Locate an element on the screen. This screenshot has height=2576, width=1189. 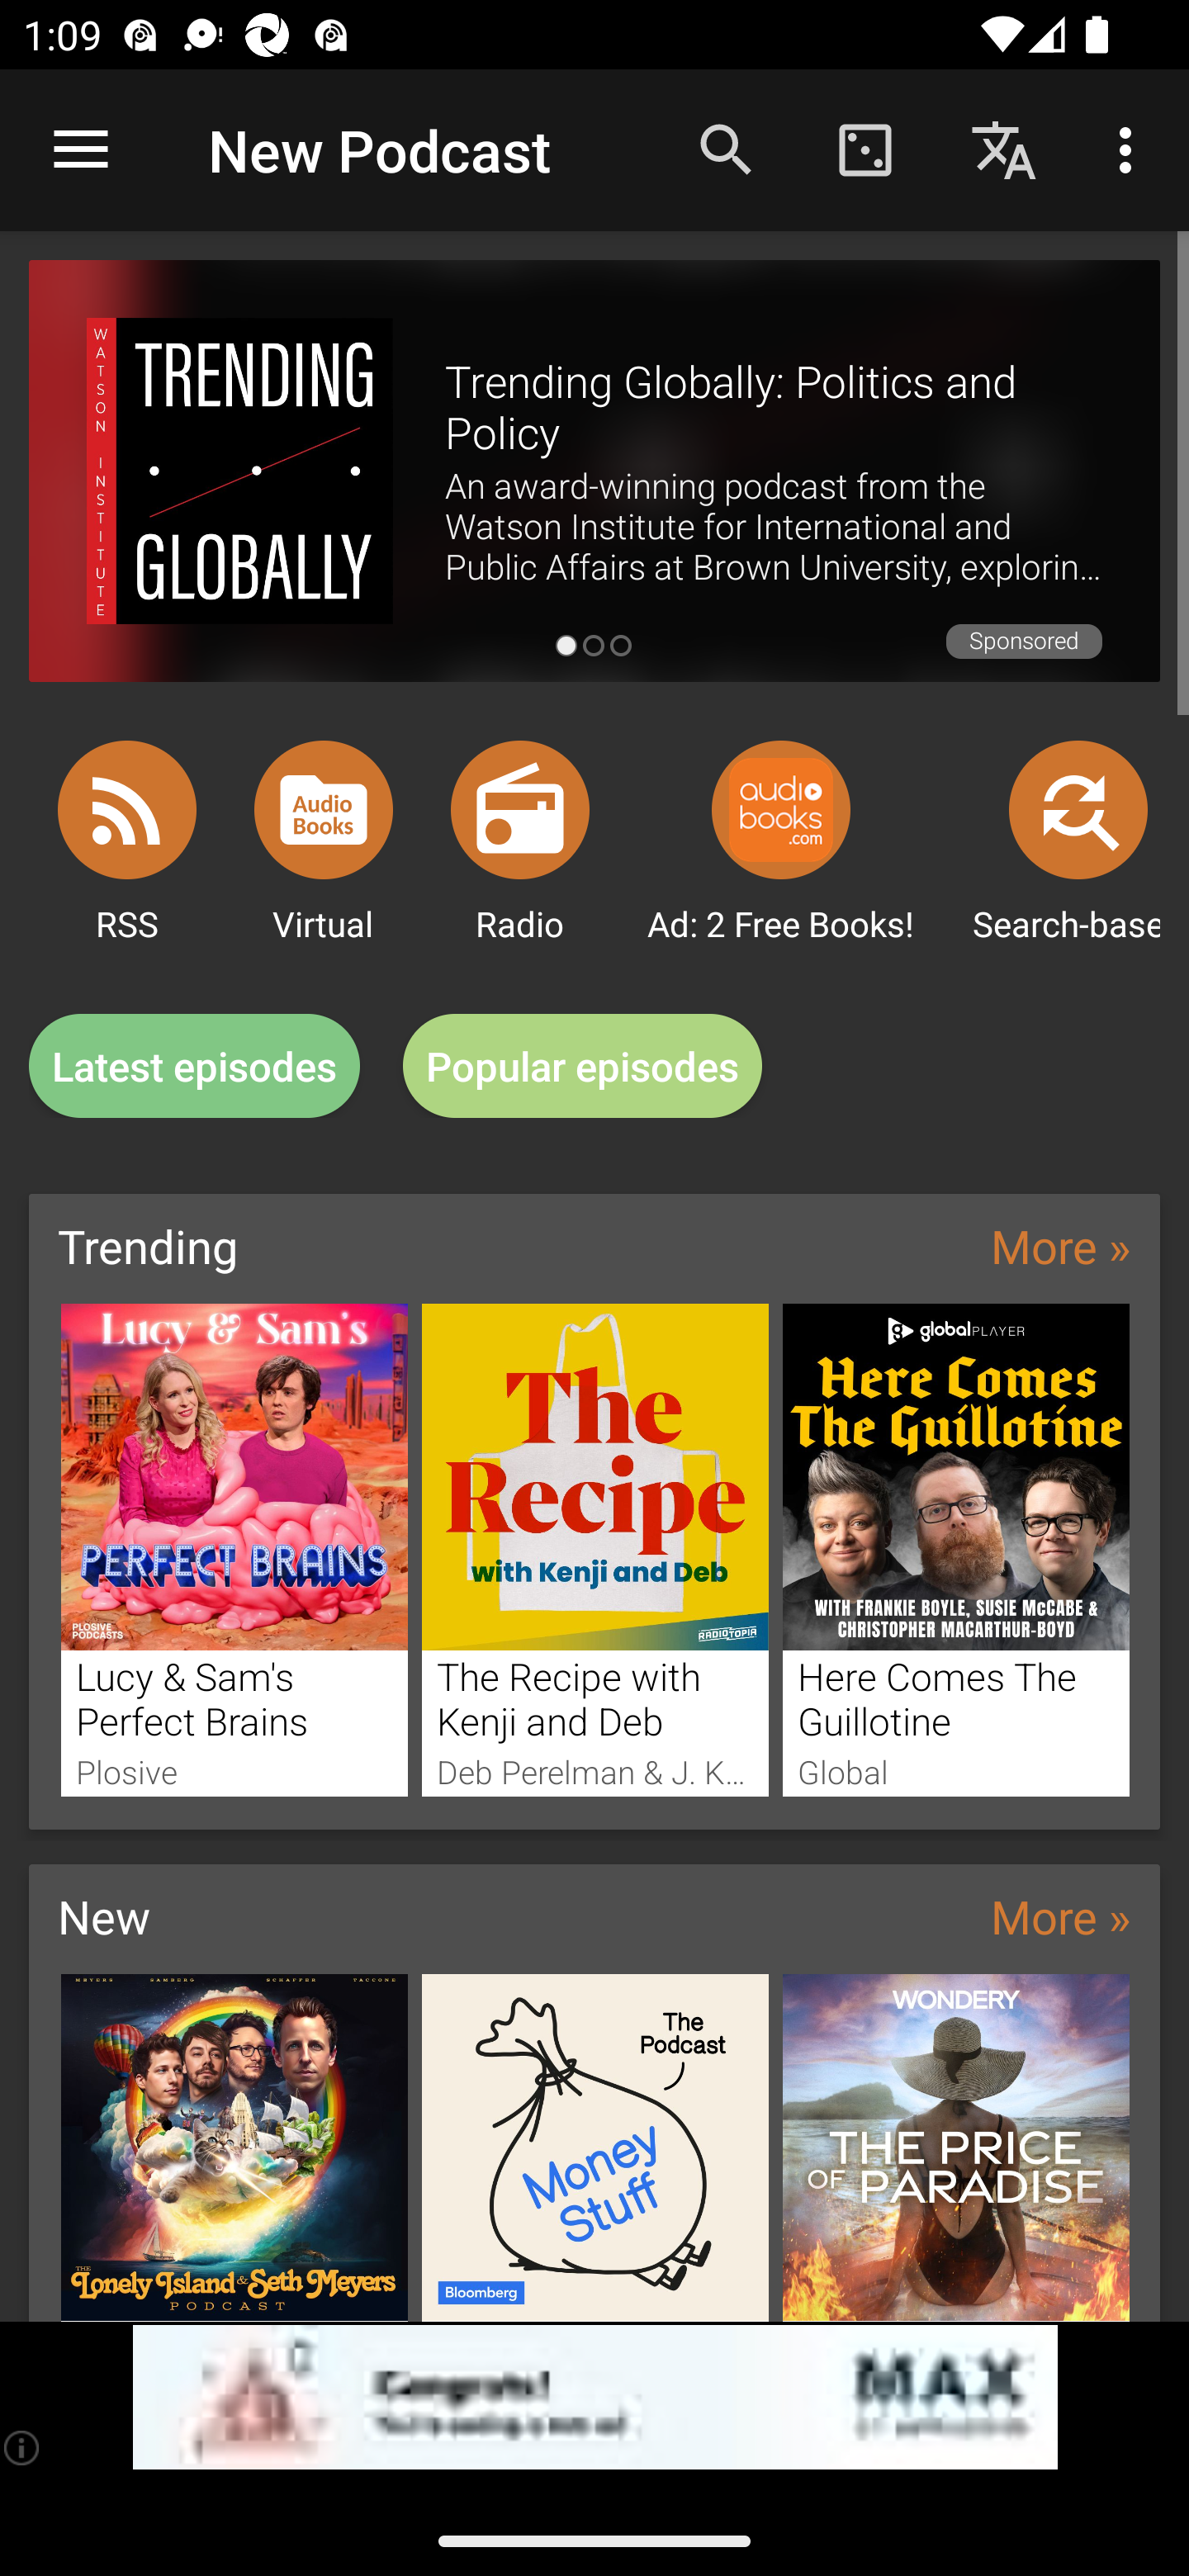
More » is located at coordinates (1060, 1915).